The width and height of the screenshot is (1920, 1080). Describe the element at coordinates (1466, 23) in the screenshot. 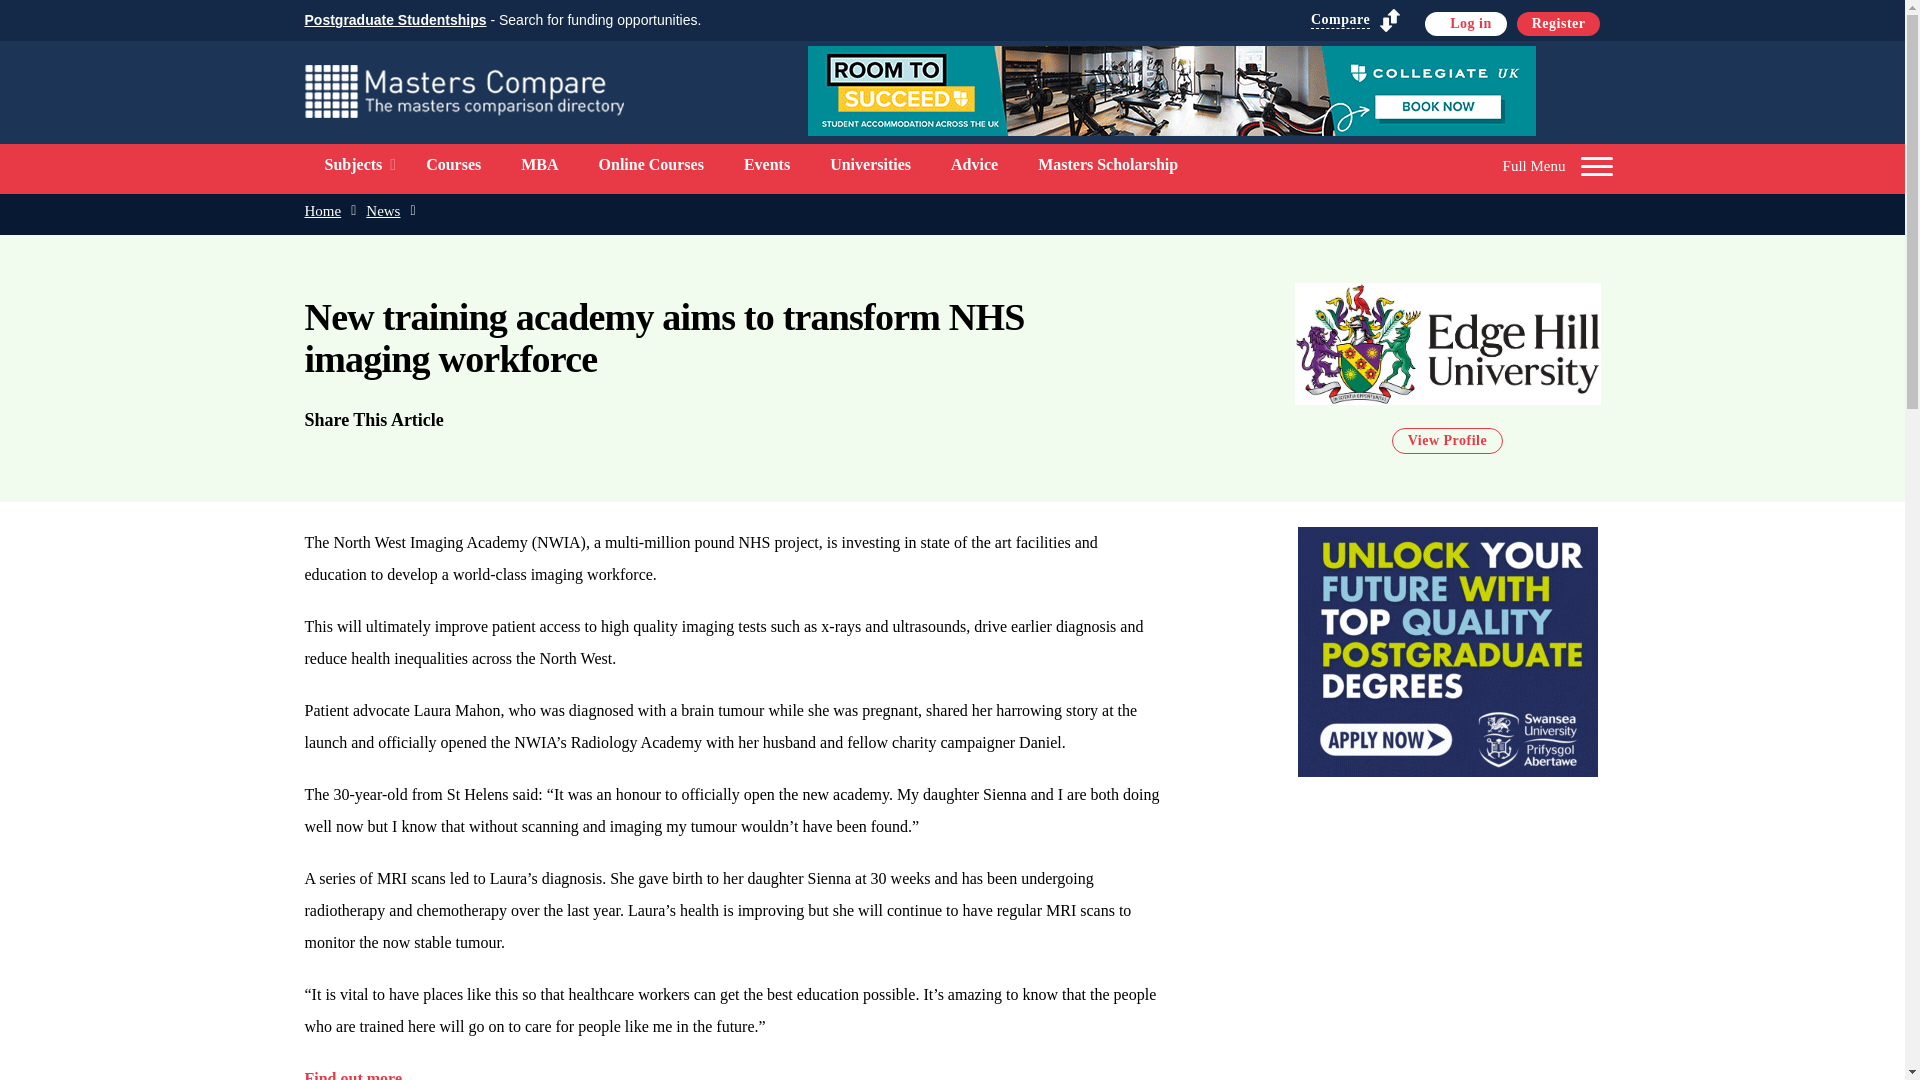

I see `Log in` at that location.